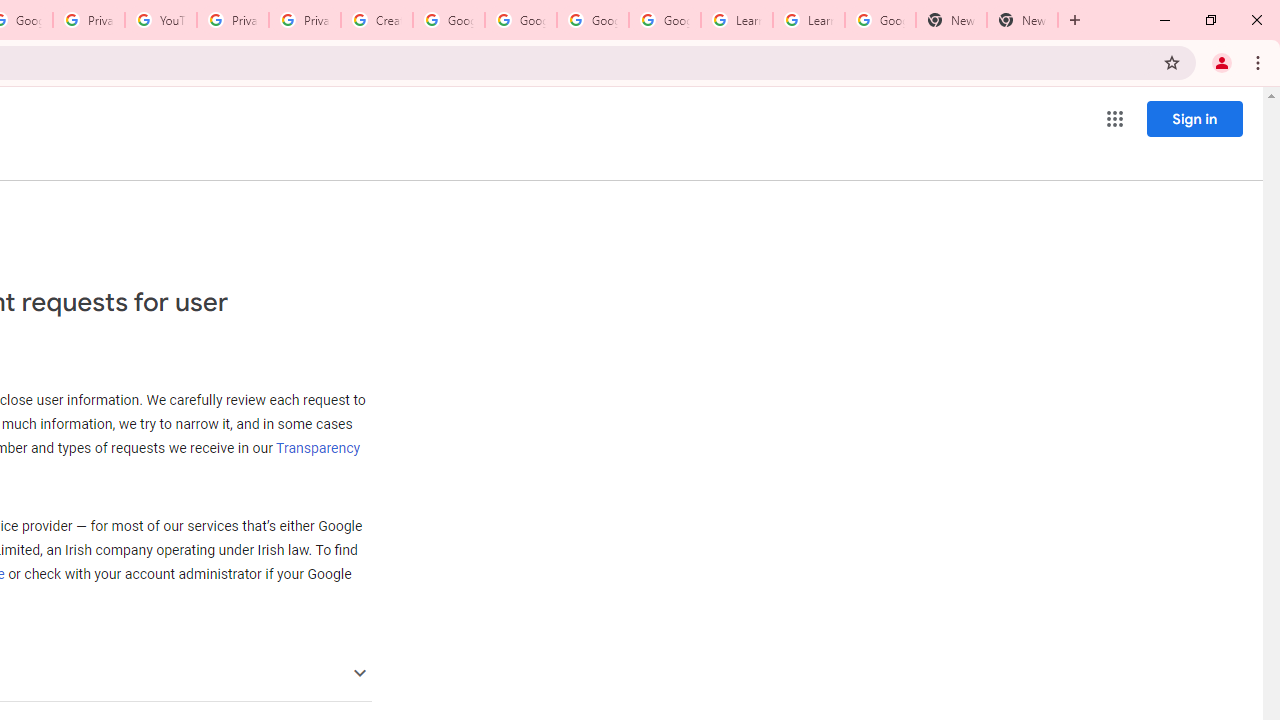  What do you see at coordinates (880, 20) in the screenshot?
I see `Google Account` at bounding box center [880, 20].